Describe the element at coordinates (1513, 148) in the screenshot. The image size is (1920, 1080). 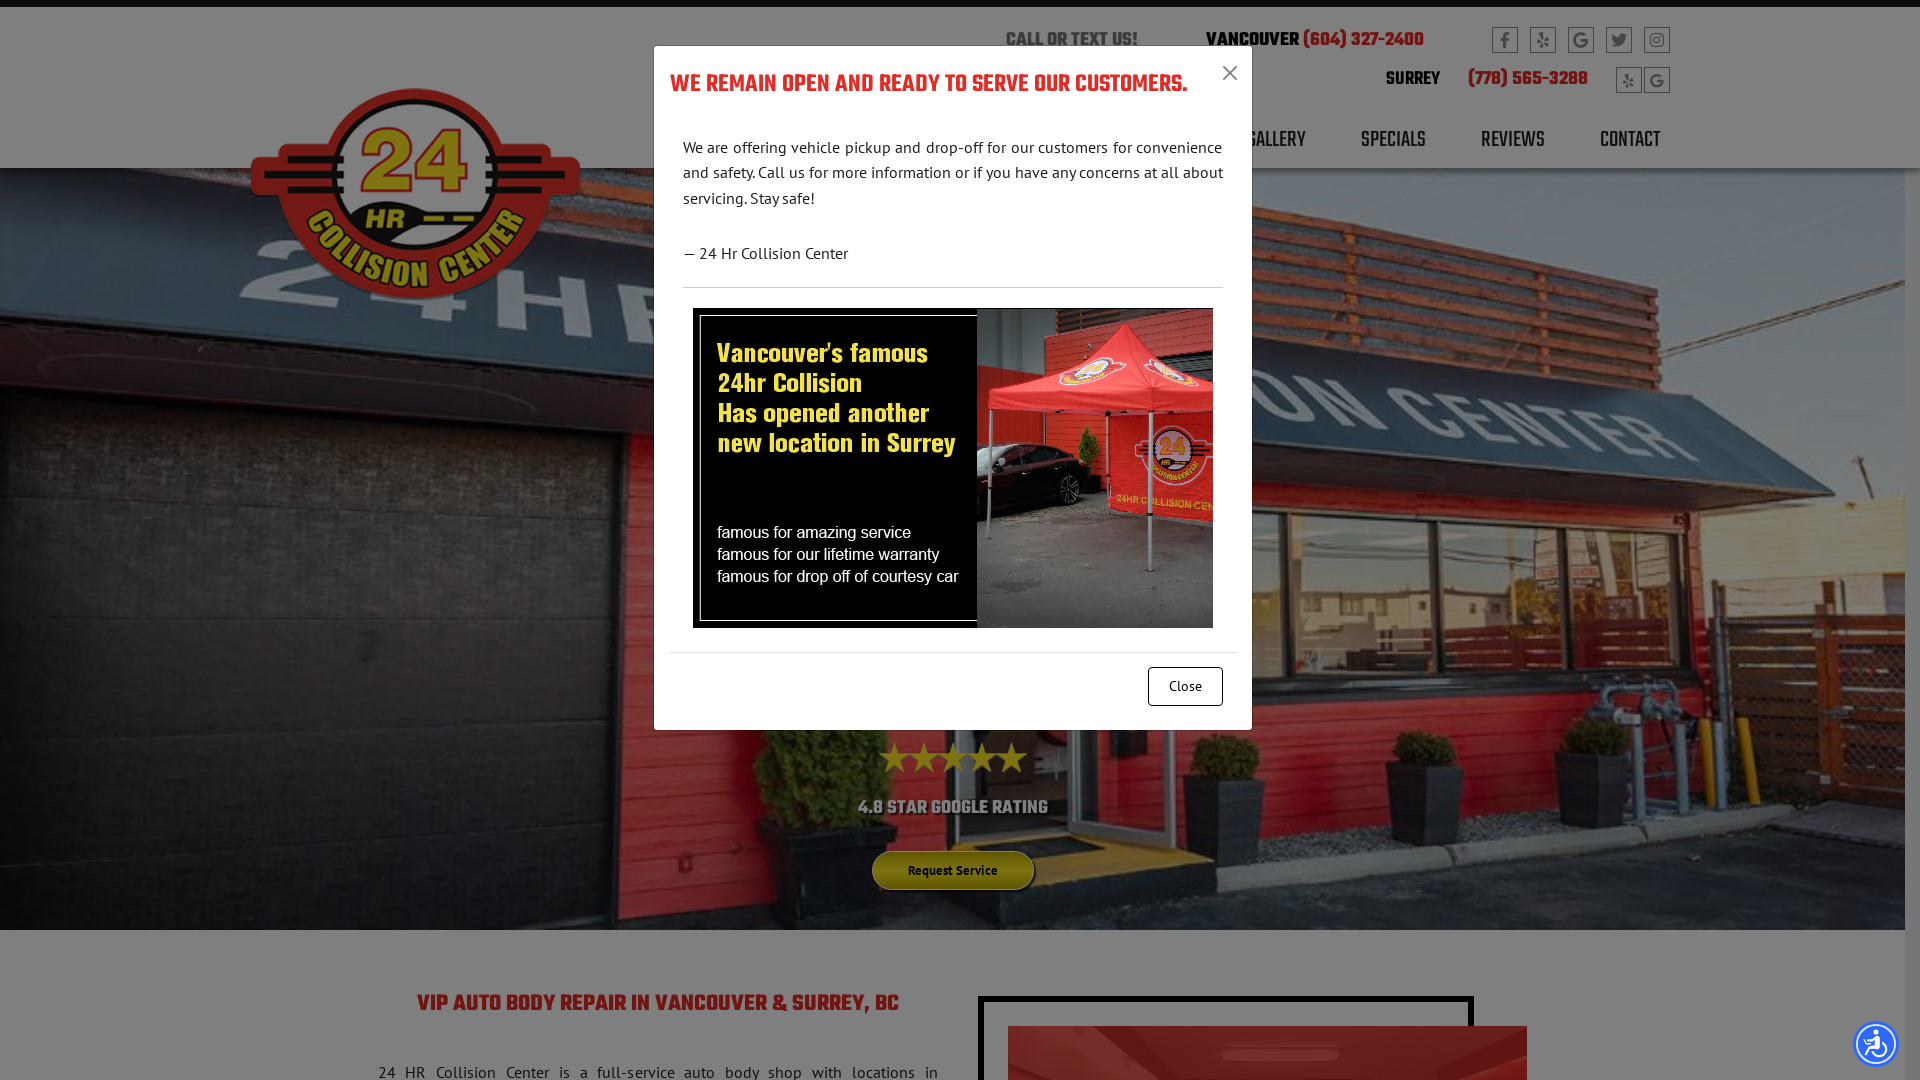
I see `REVIEWS` at that location.